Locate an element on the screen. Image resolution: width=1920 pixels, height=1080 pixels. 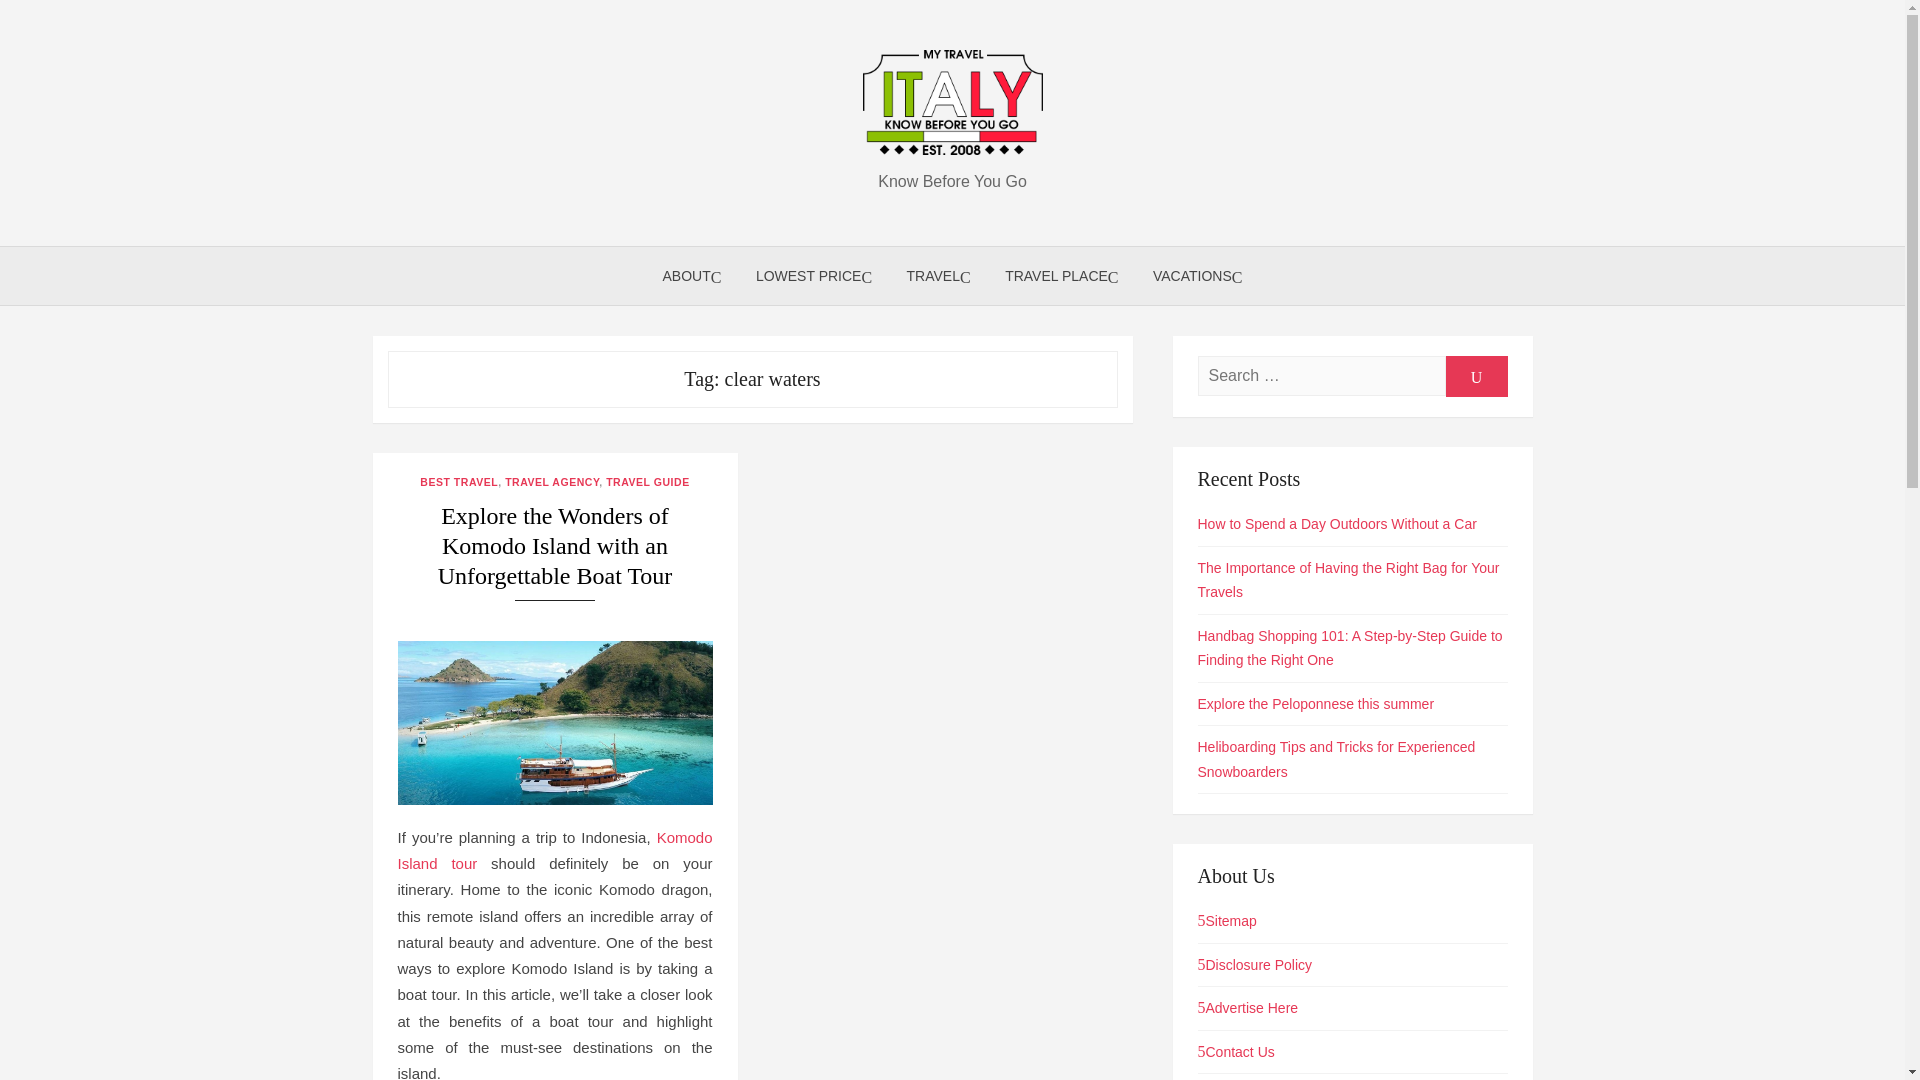
TRAVEL PLACE is located at coordinates (1061, 276).